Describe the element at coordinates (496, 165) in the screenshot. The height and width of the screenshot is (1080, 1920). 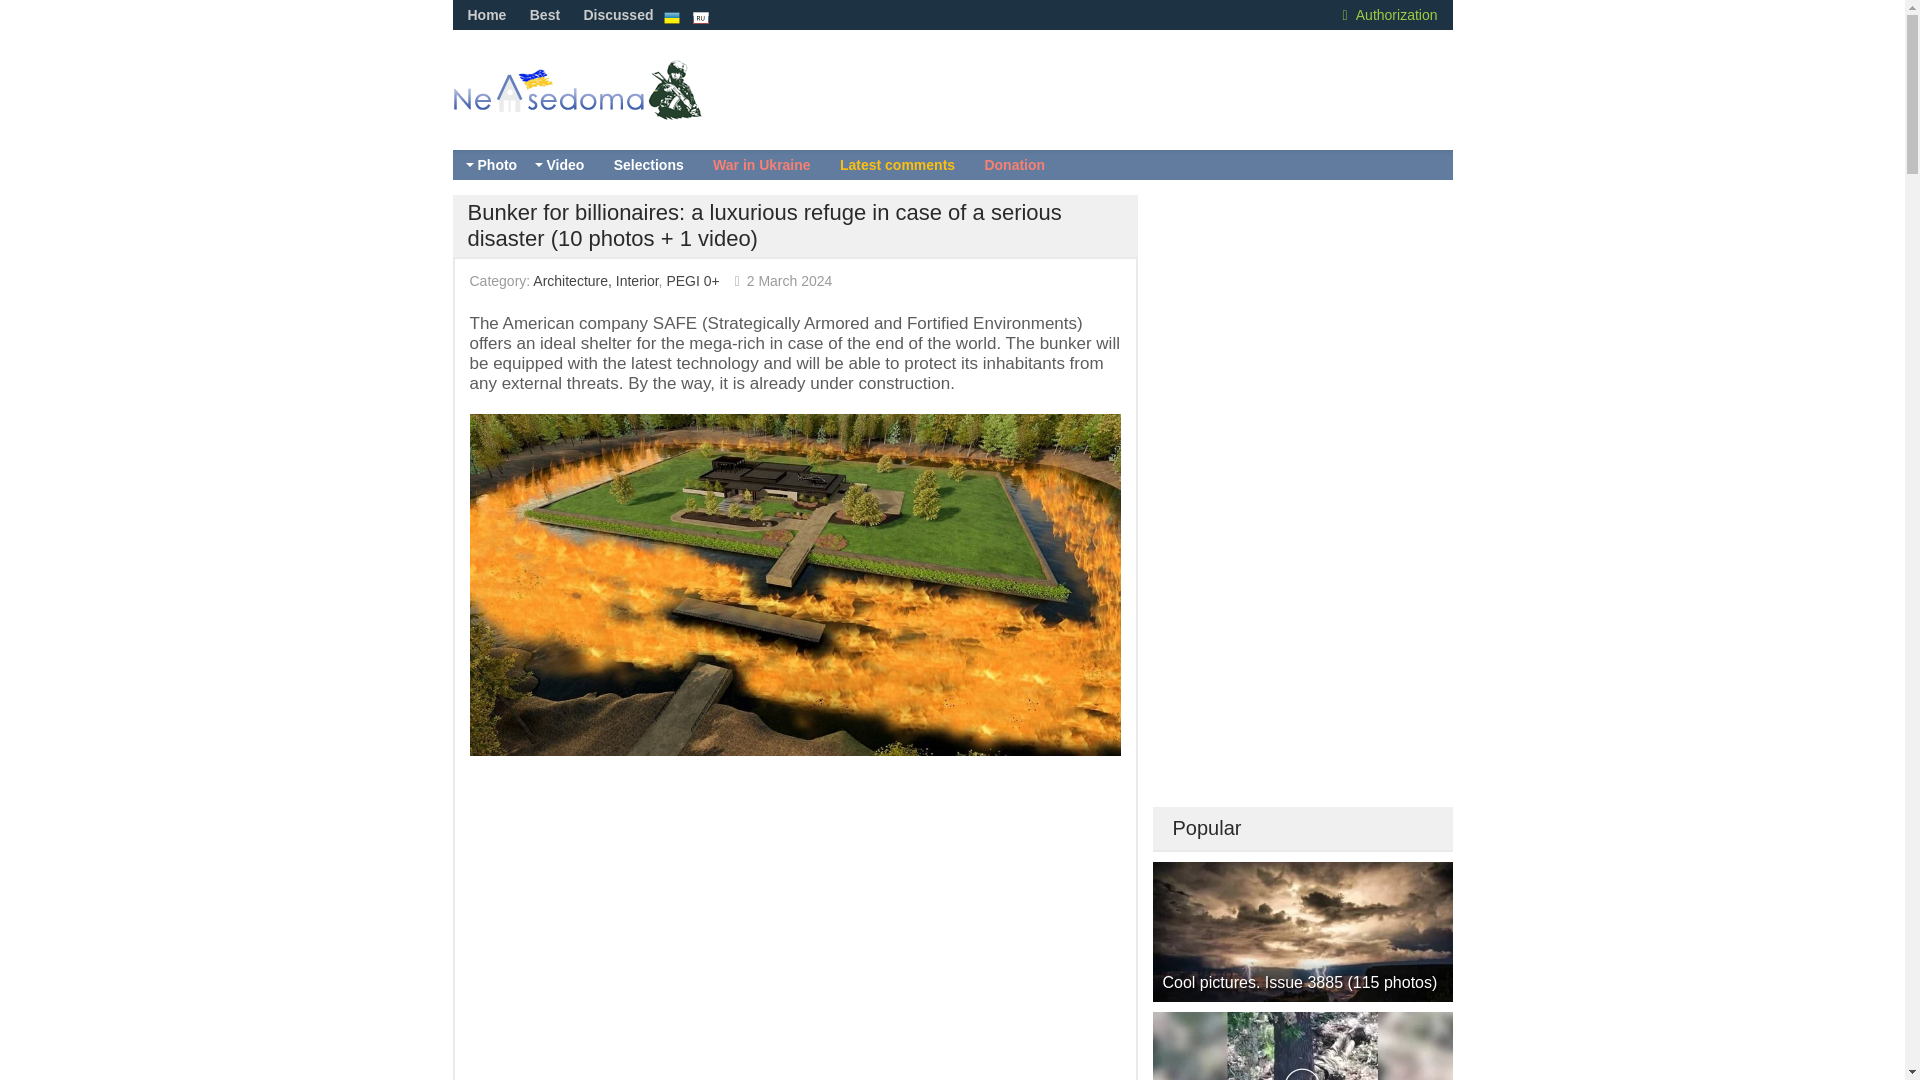
I see `Photo` at that location.